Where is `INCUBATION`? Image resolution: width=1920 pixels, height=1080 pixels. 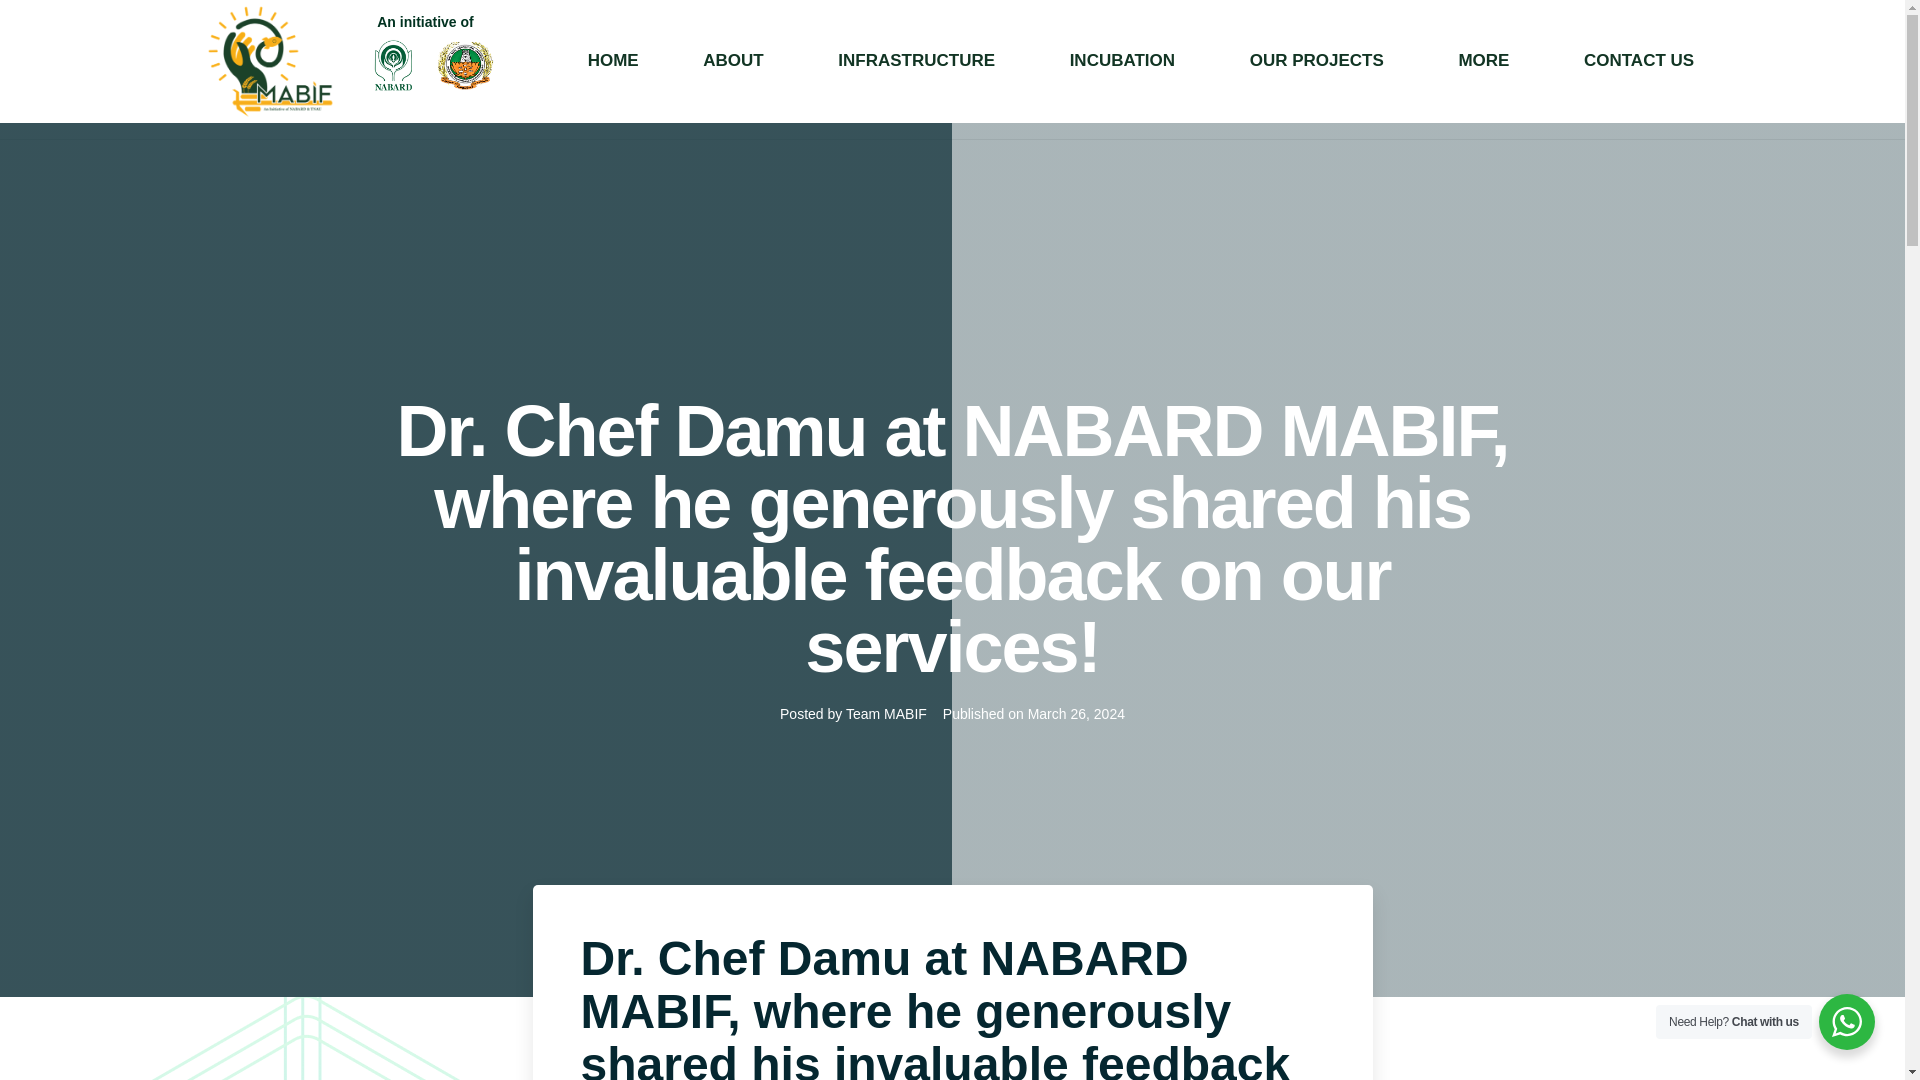 INCUBATION is located at coordinates (1126, 60).